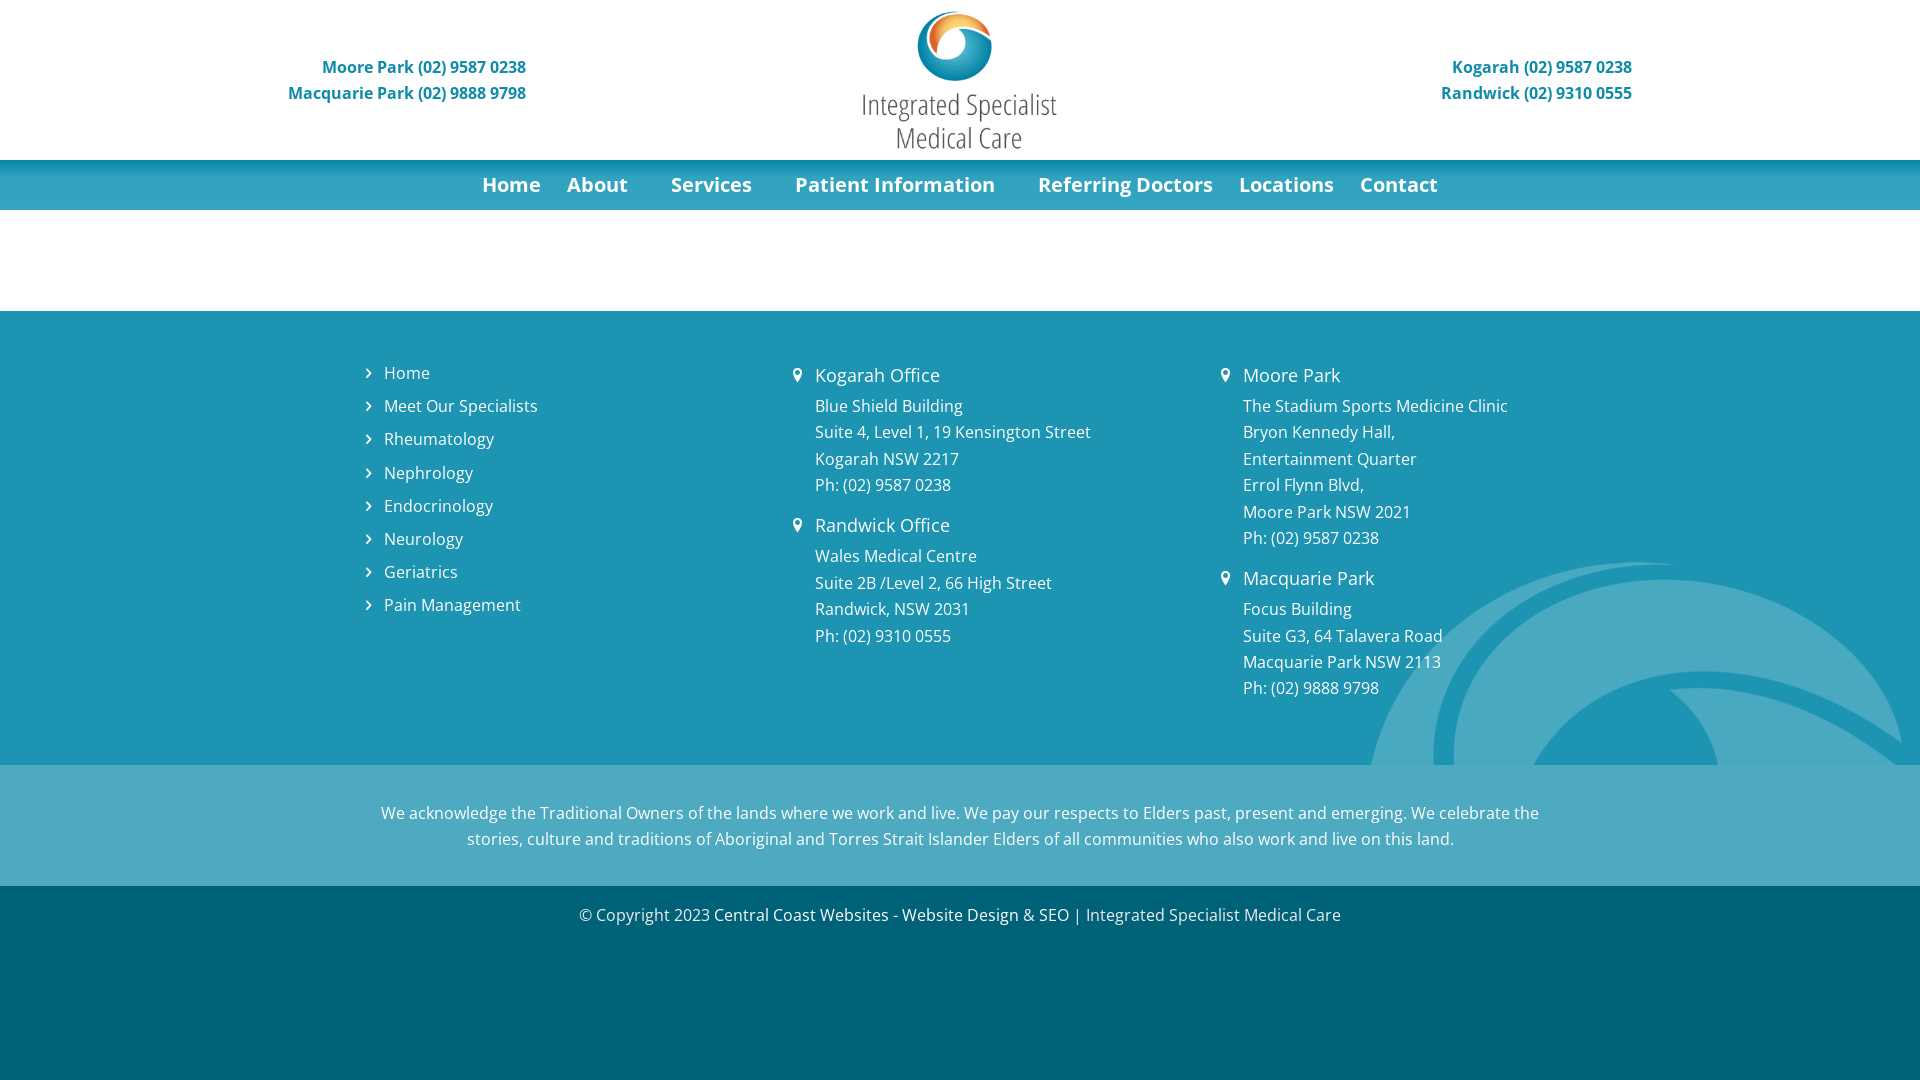 The height and width of the screenshot is (1080, 1920). Describe the element at coordinates (438, 439) in the screenshot. I see `Rheumatology` at that location.